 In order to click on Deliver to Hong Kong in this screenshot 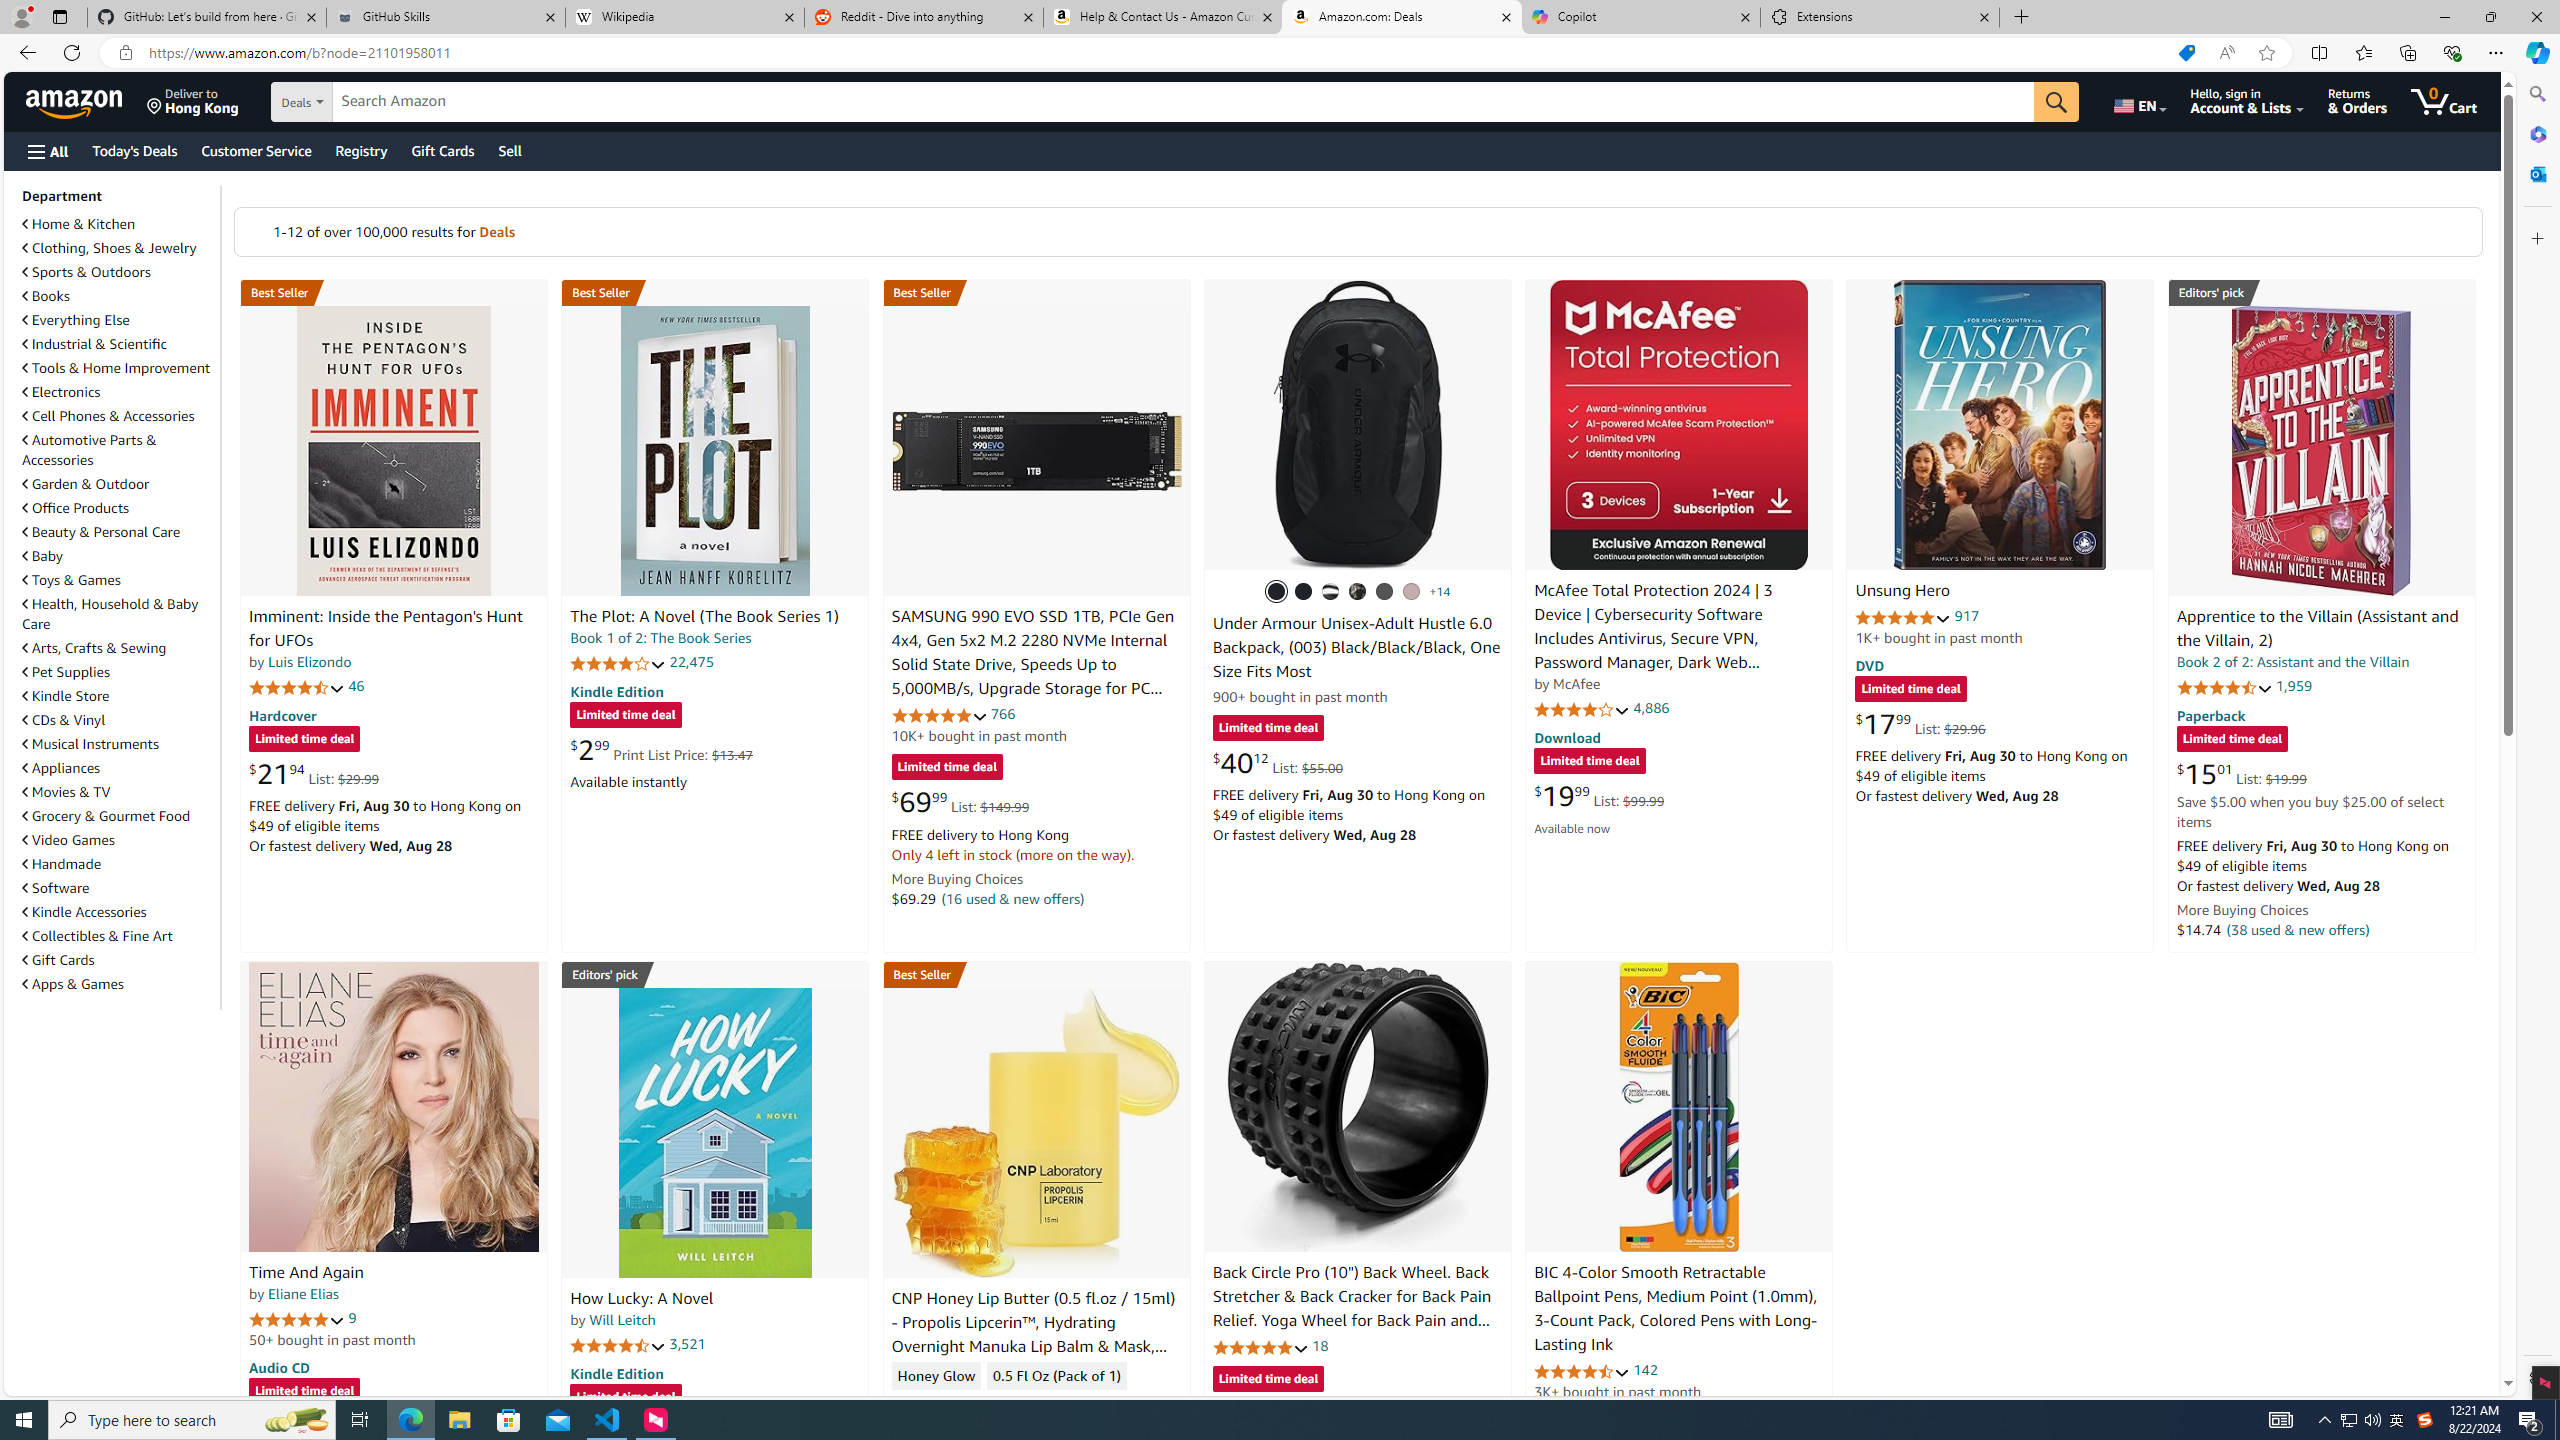, I will do `click(193, 101)`.